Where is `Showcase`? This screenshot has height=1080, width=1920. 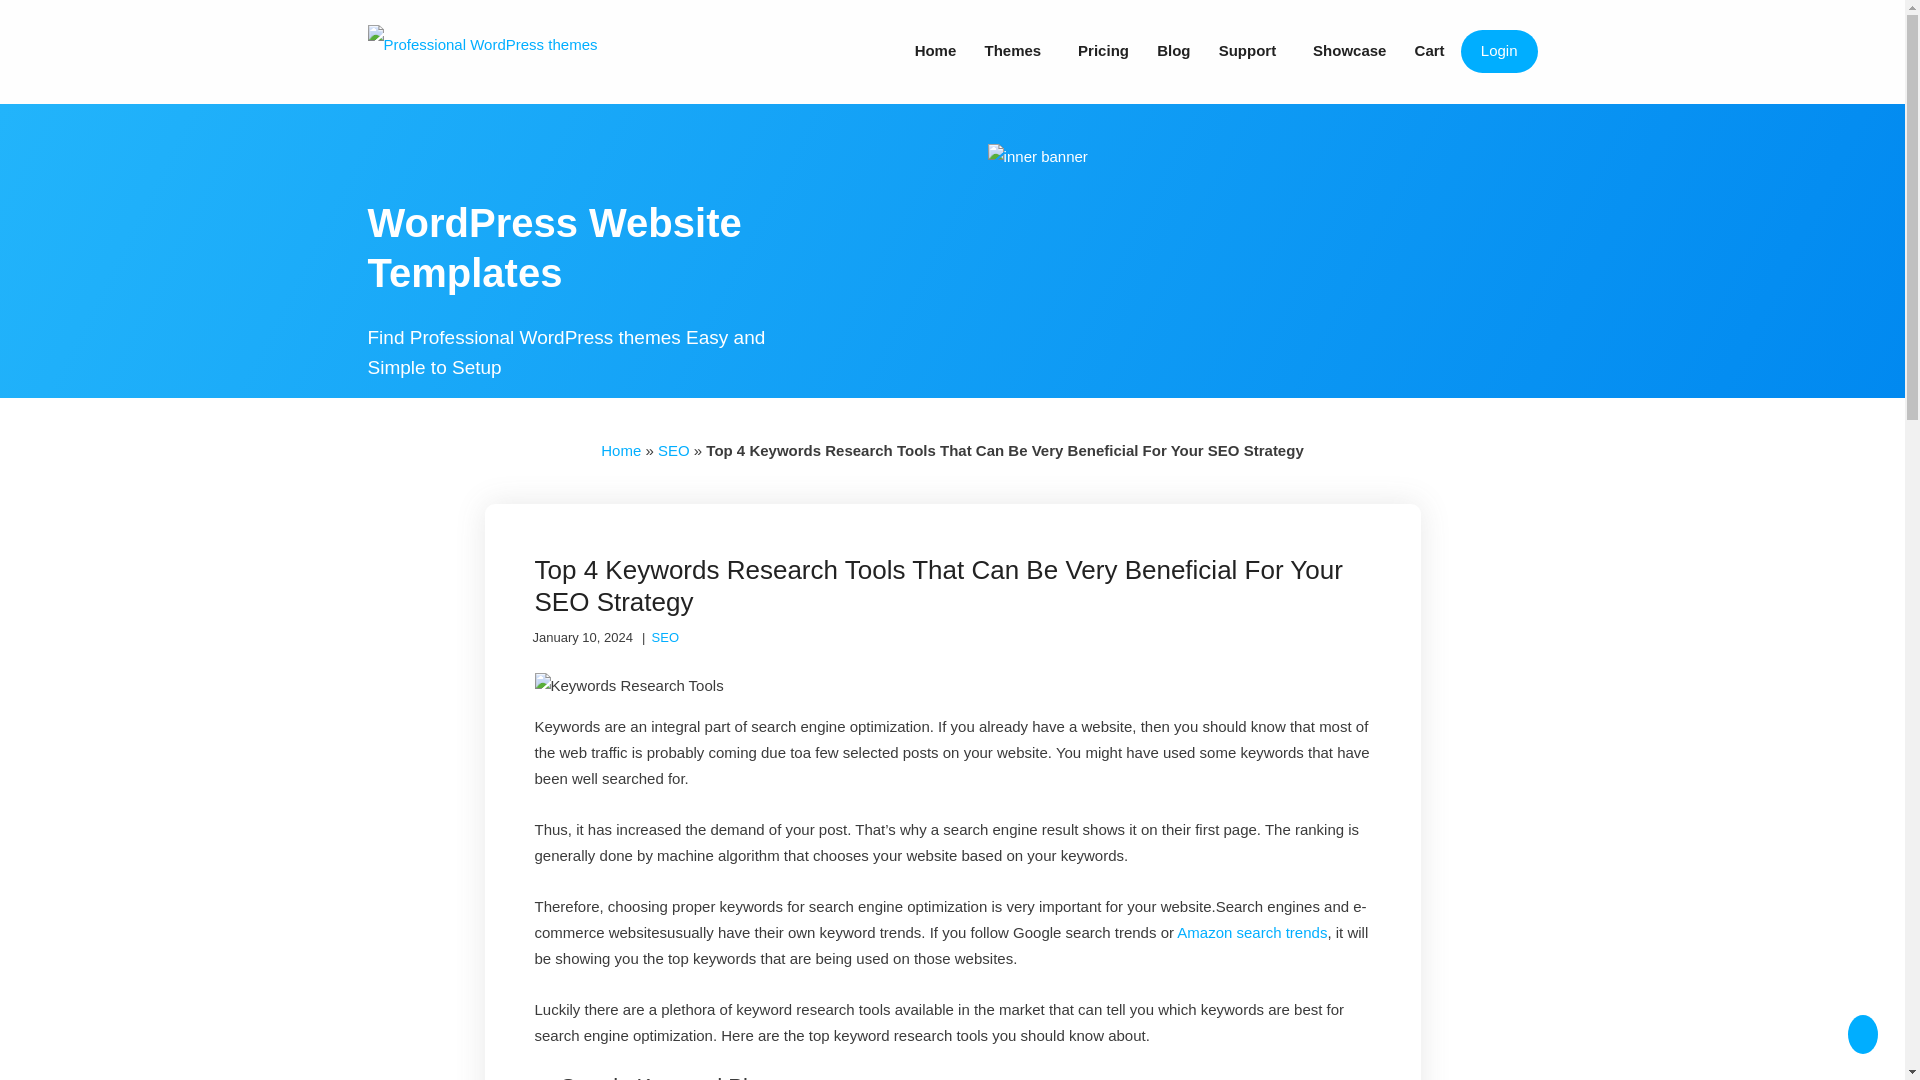 Showcase is located at coordinates (1349, 51).